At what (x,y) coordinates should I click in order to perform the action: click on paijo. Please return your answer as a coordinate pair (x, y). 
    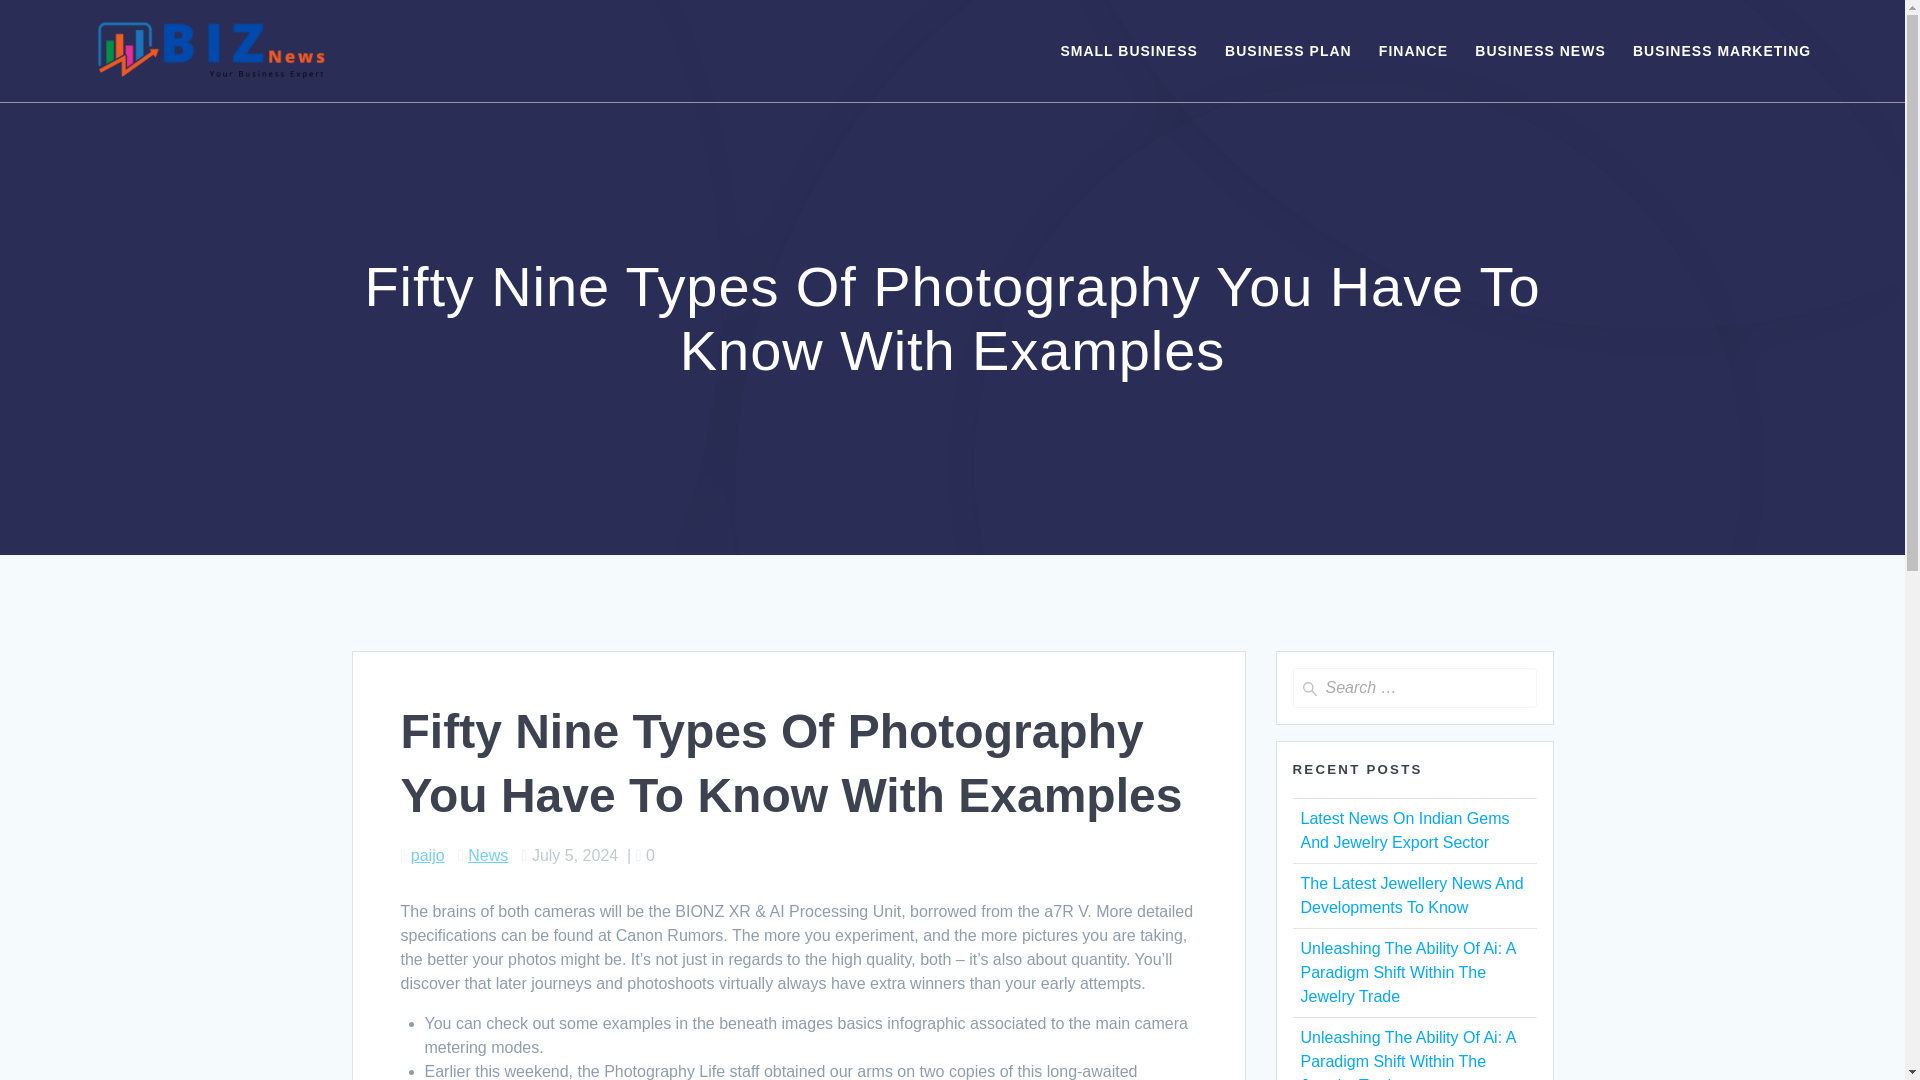
    Looking at the image, I should click on (428, 855).